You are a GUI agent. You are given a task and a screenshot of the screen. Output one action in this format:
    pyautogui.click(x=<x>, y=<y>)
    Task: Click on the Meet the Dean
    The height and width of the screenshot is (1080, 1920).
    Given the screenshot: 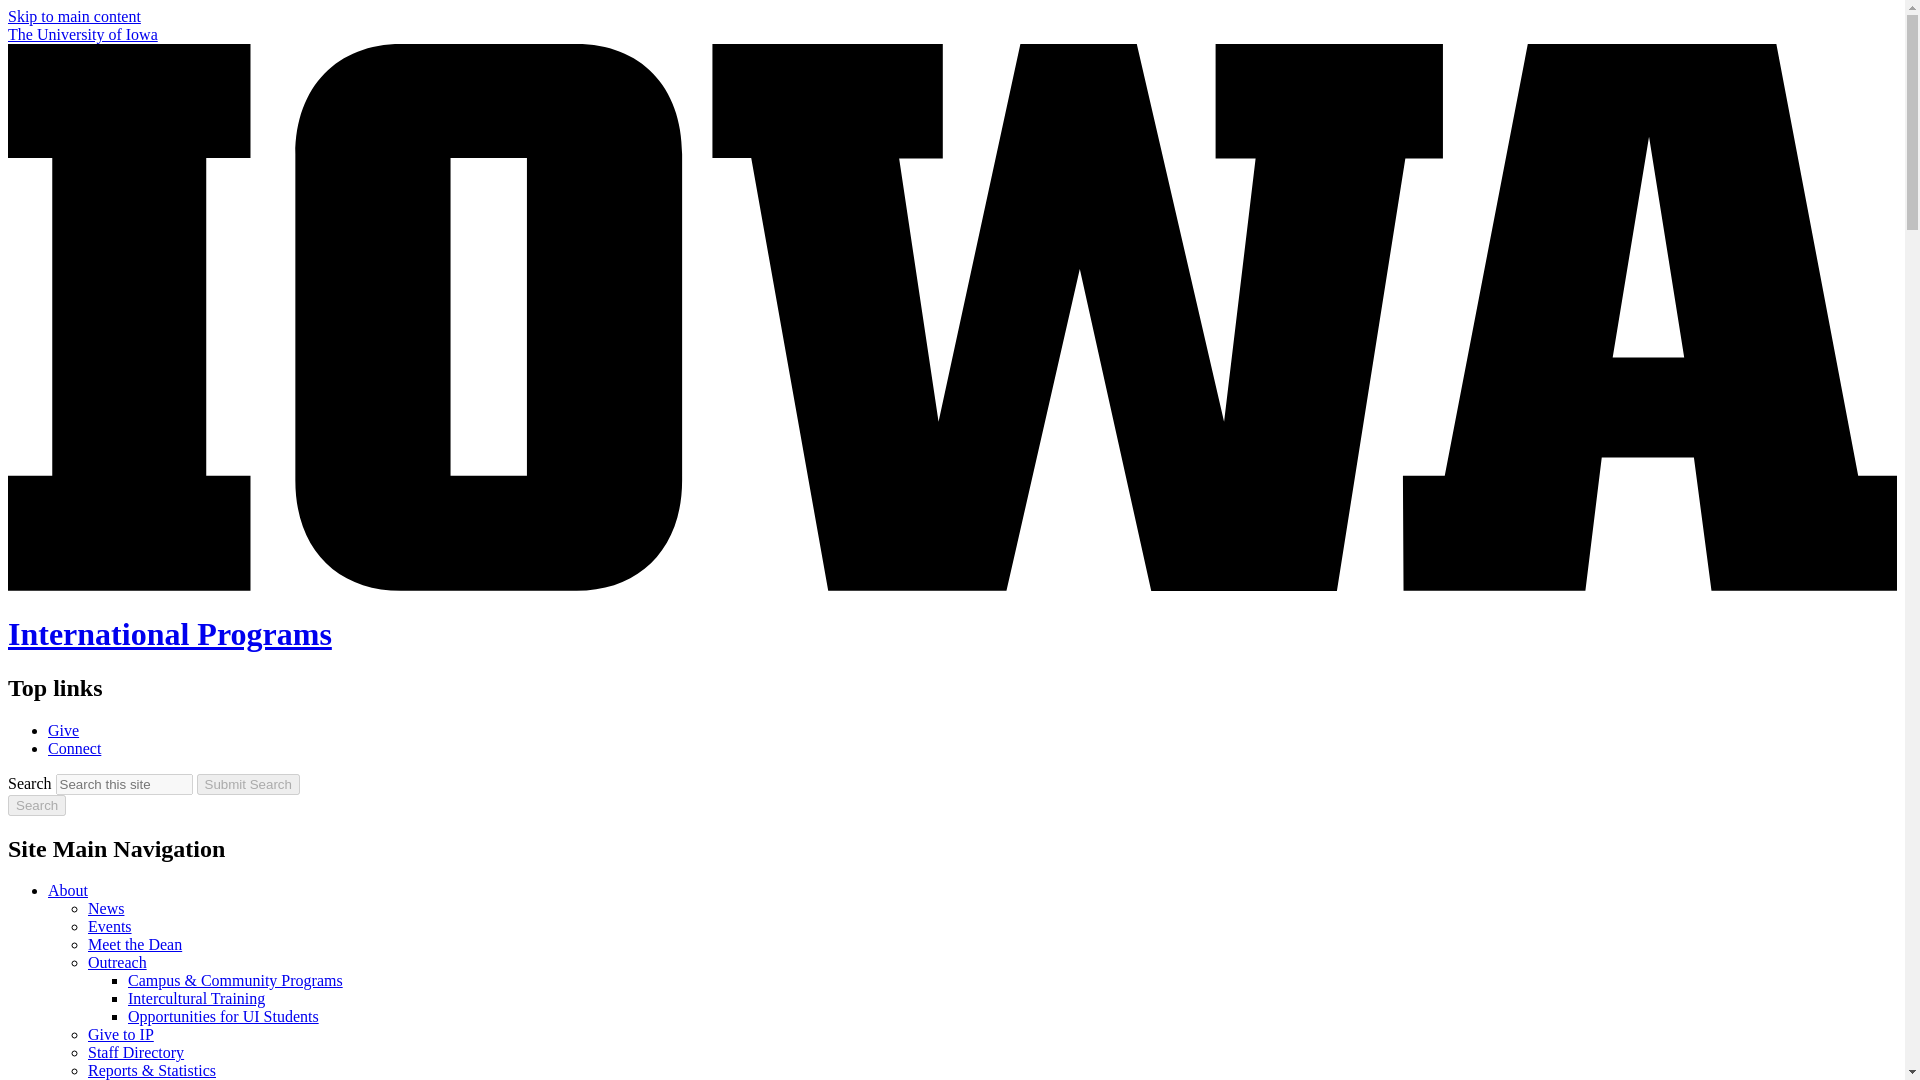 What is the action you would take?
    pyautogui.click(x=135, y=944)
    